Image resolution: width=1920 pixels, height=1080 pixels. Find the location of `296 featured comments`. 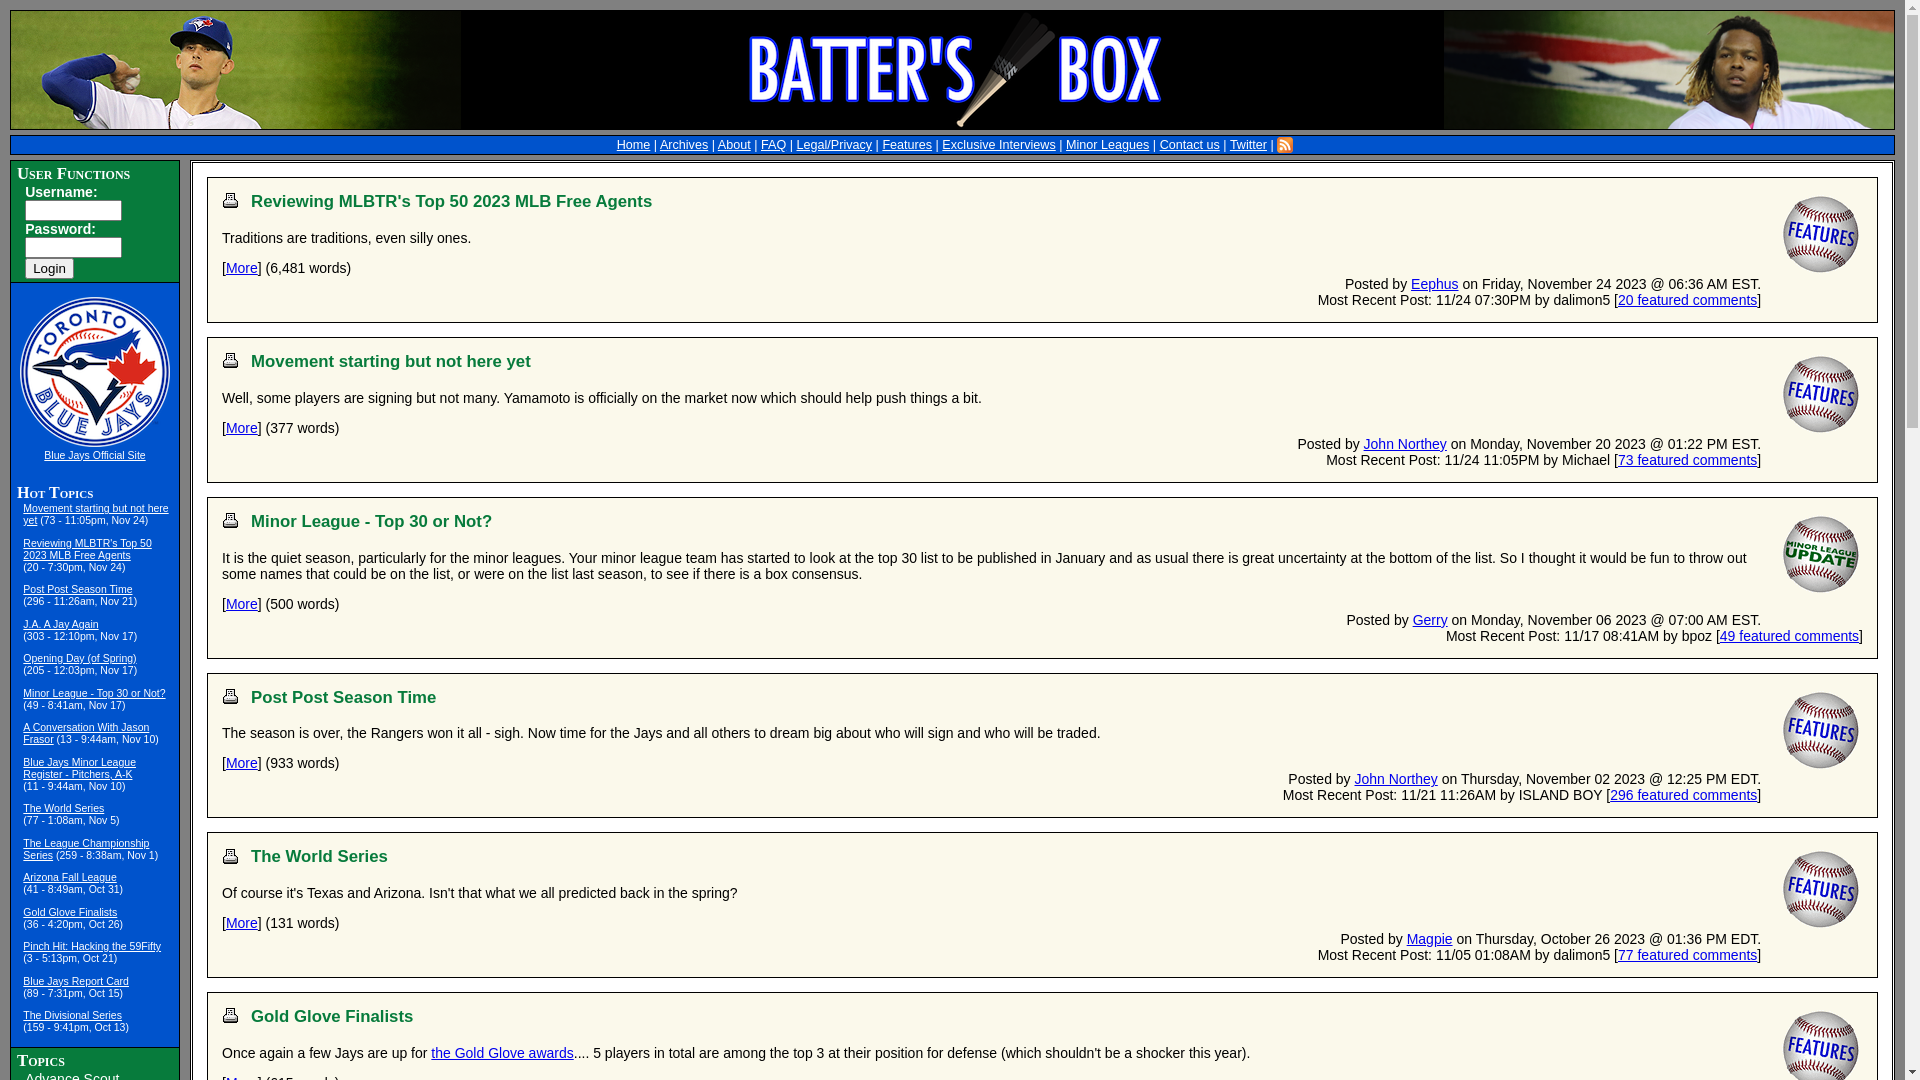

296 featured comments is located at coordinates (1684, 795).